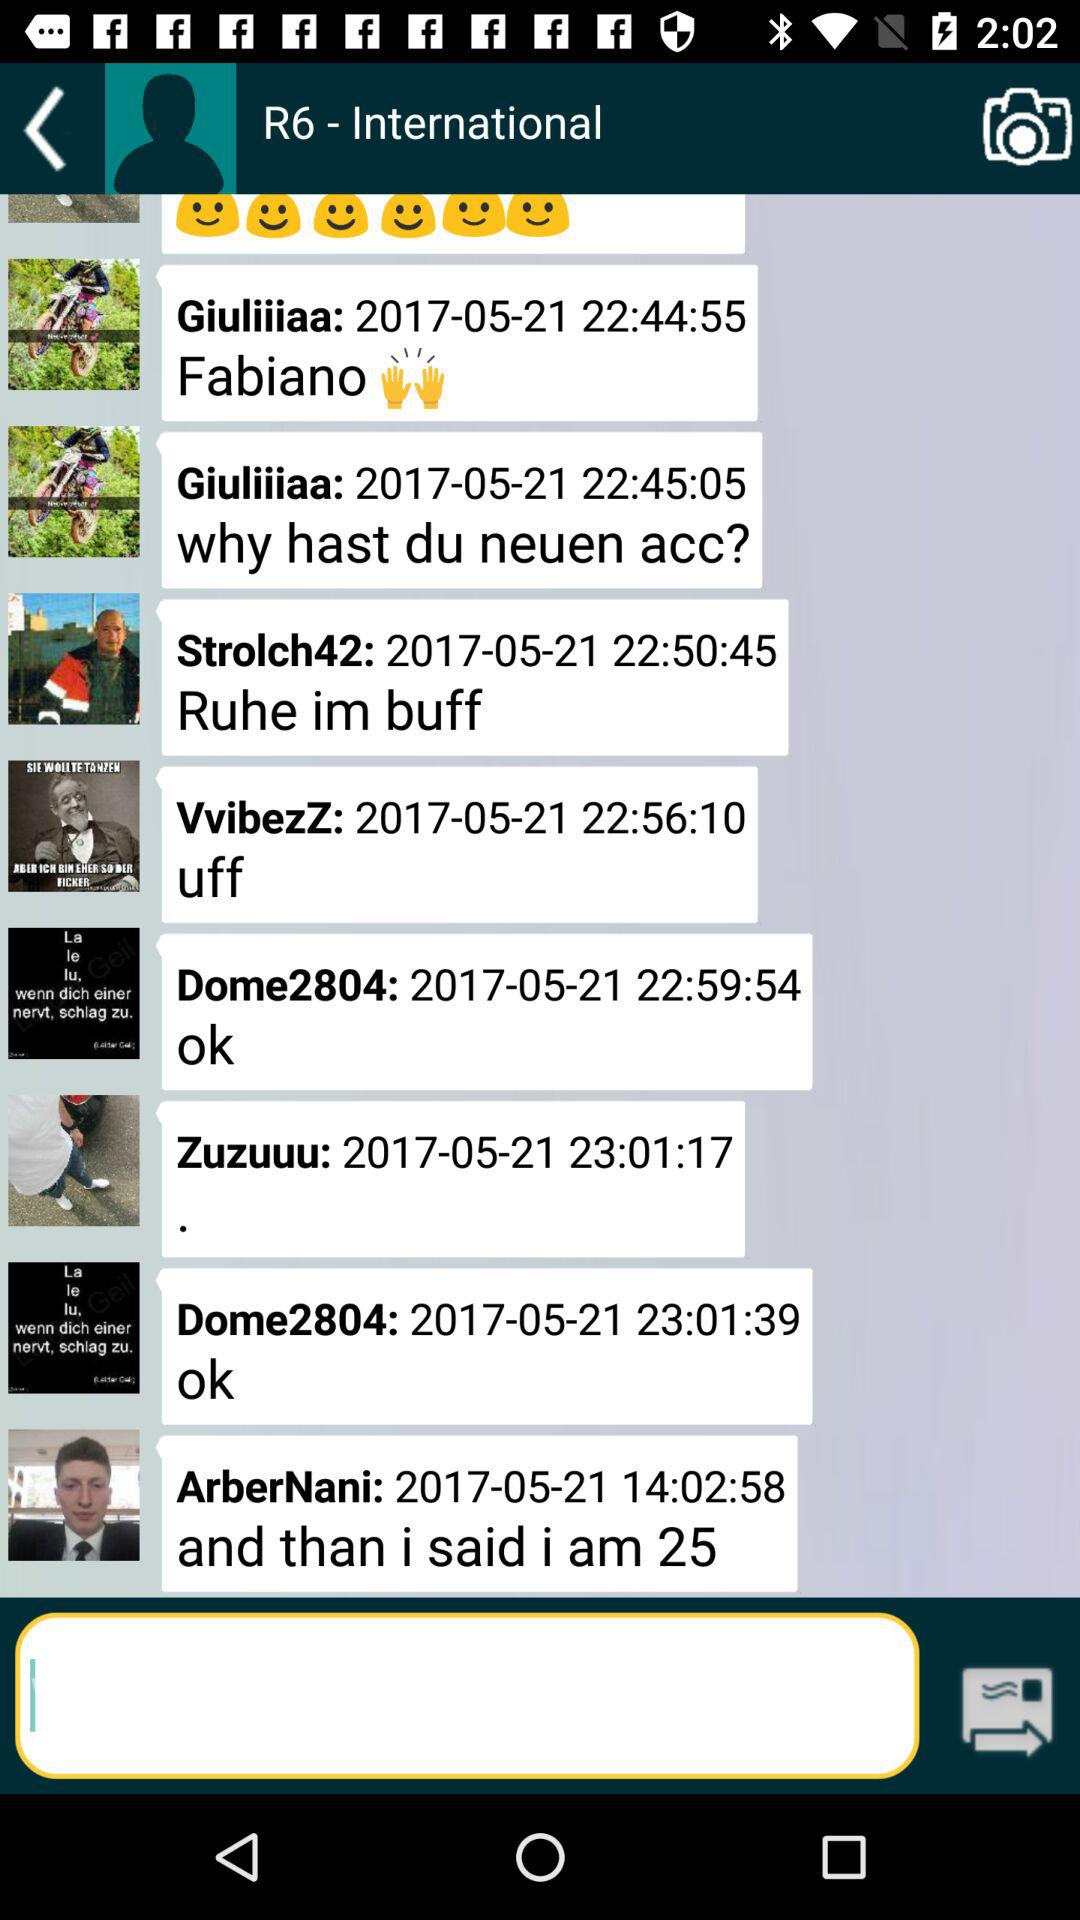 The image size is (1080, 1920). I want to click on open arbernani 2017 05 icon, so click(476, 1513).